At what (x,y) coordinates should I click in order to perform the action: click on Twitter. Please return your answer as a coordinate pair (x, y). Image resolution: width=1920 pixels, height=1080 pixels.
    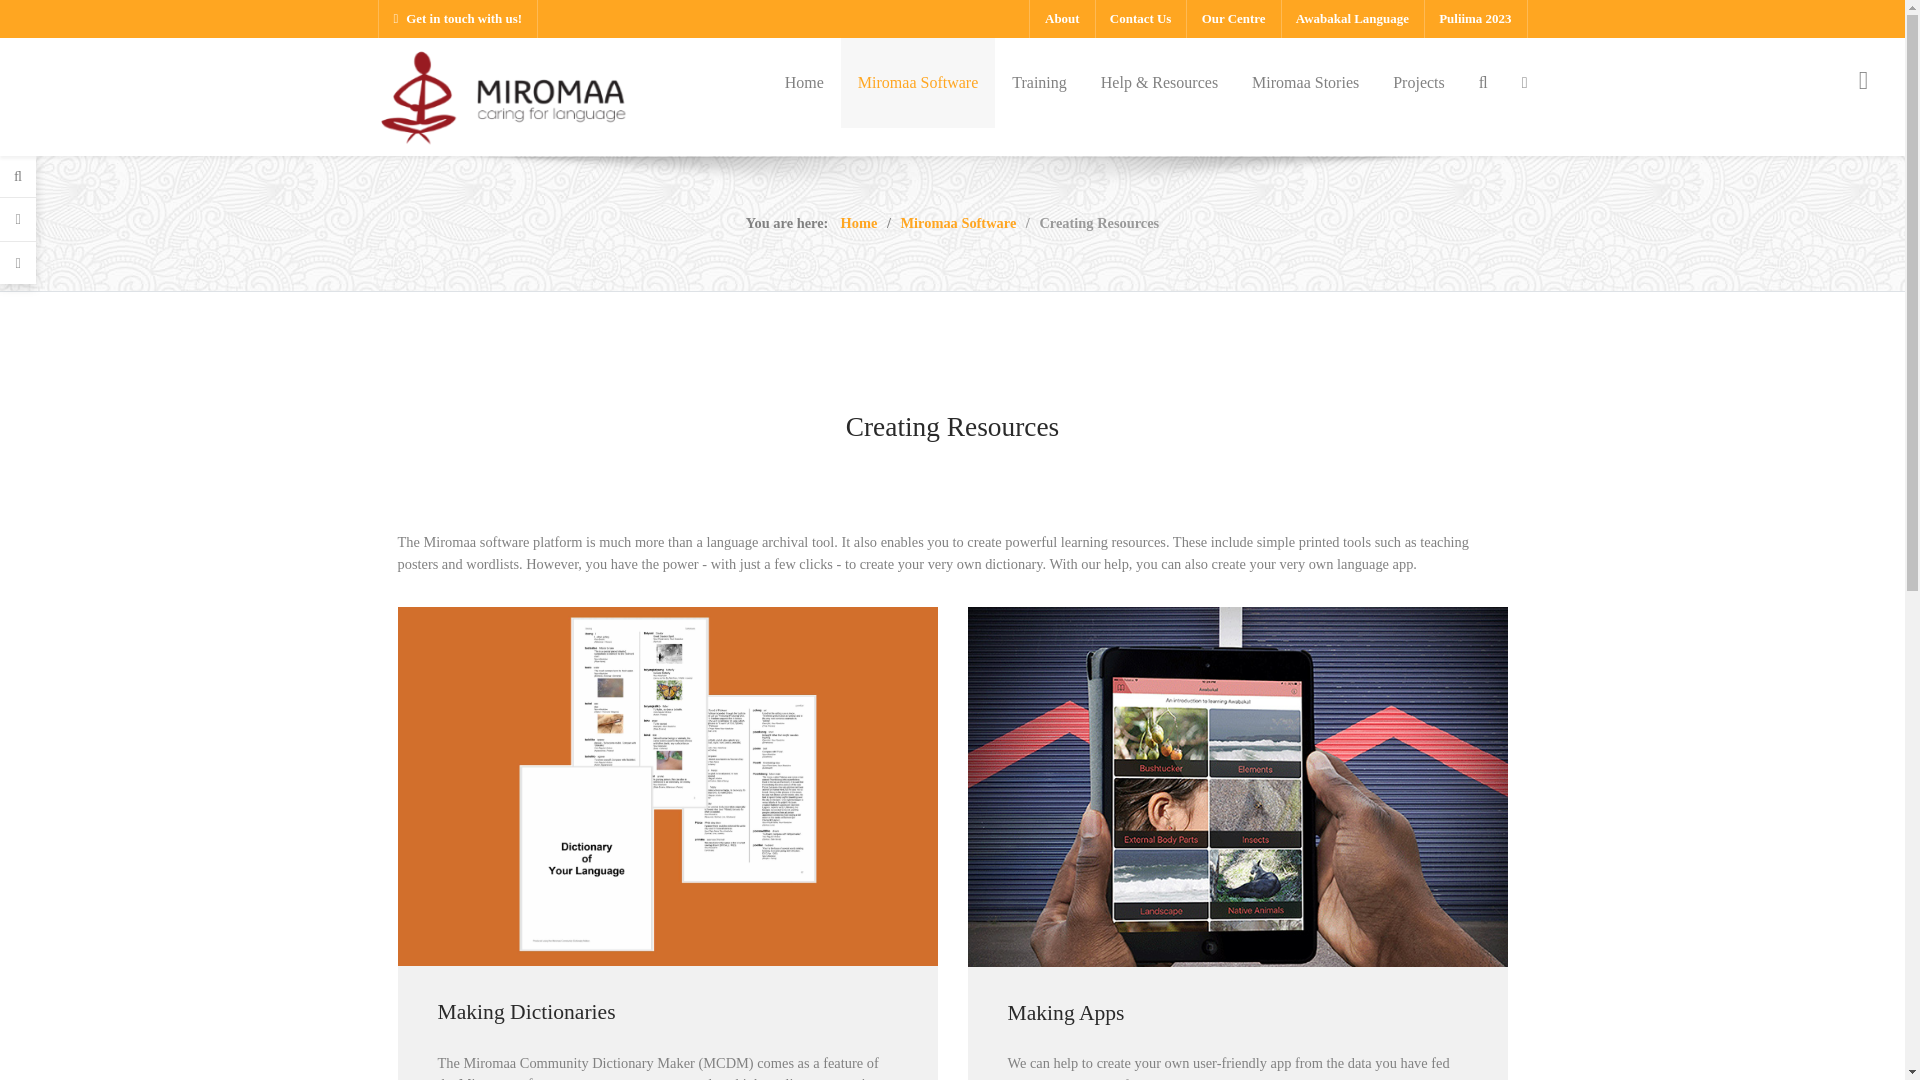
    Looking at the image, I should click on (1422, 1032).